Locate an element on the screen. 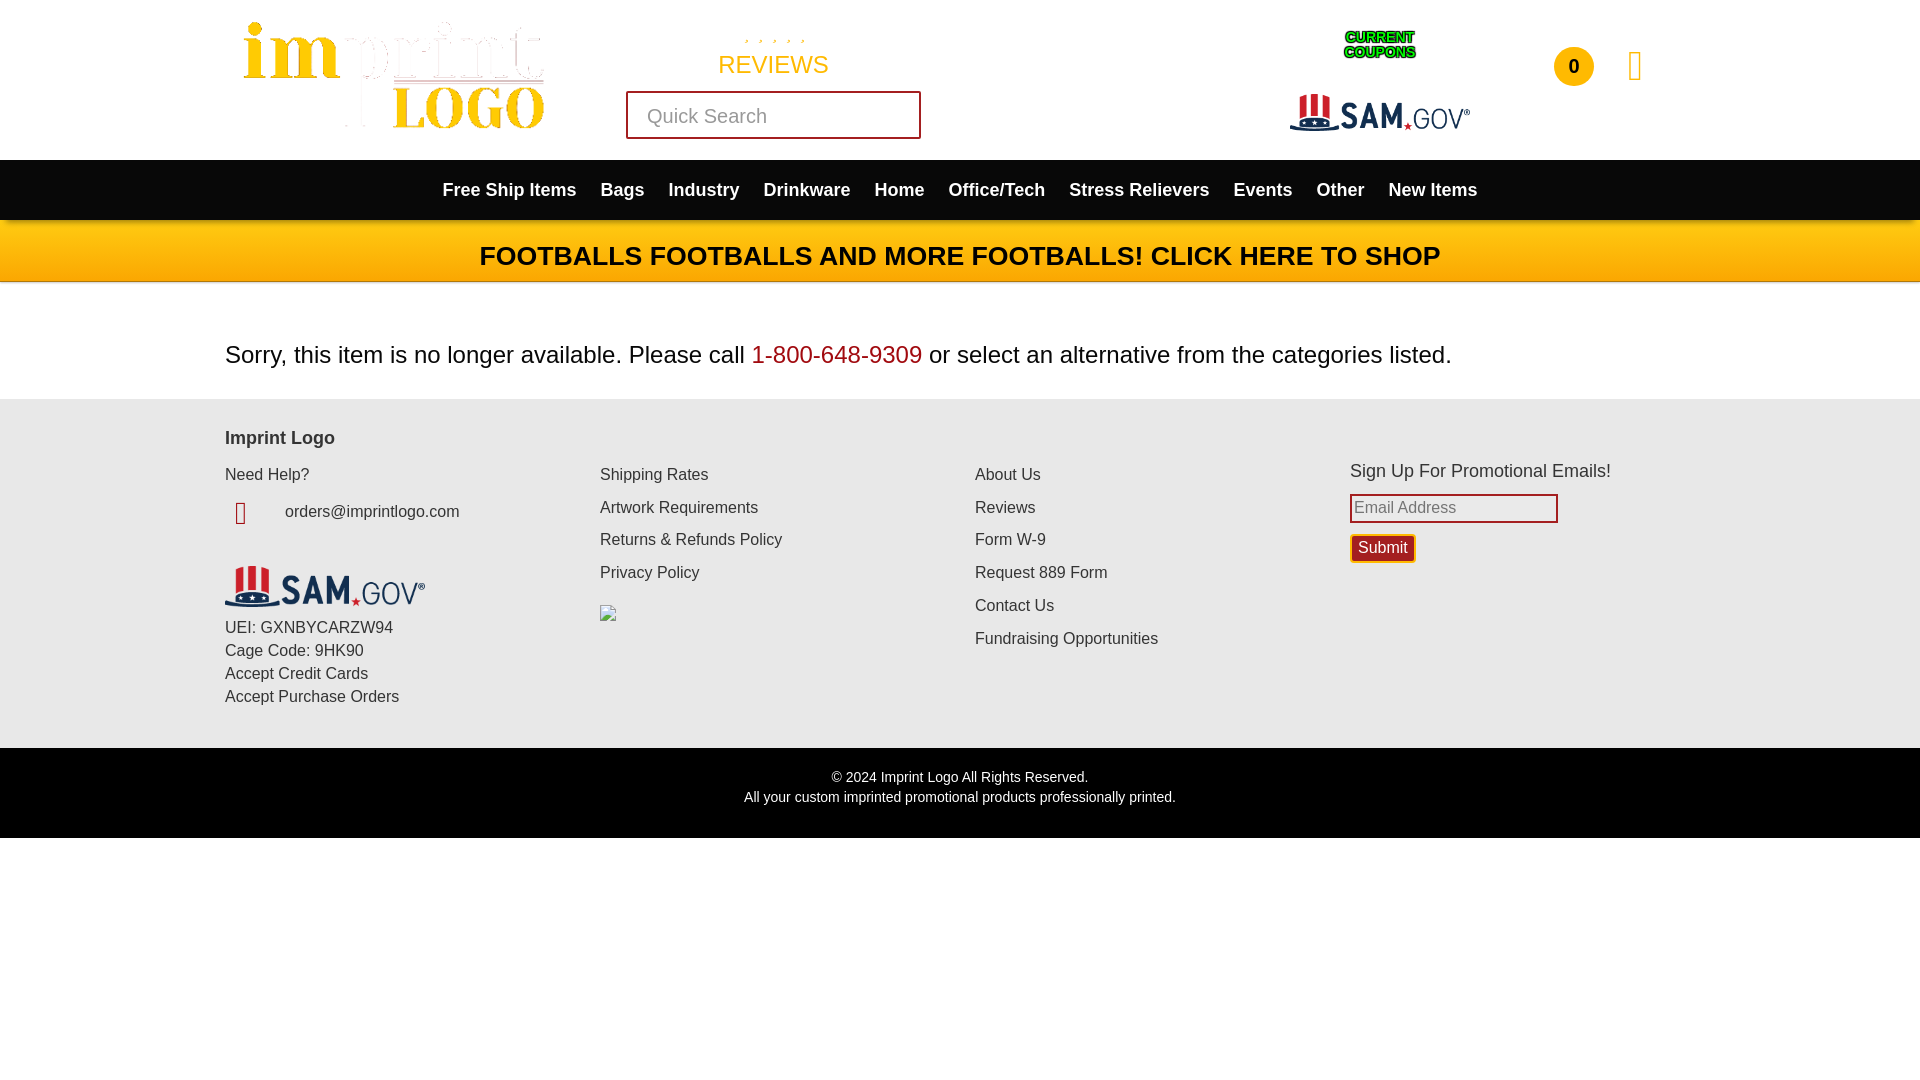 Image resolution: width=1920 pixels, height=1080 pixels. Industry is located at coordinates (704, 190).